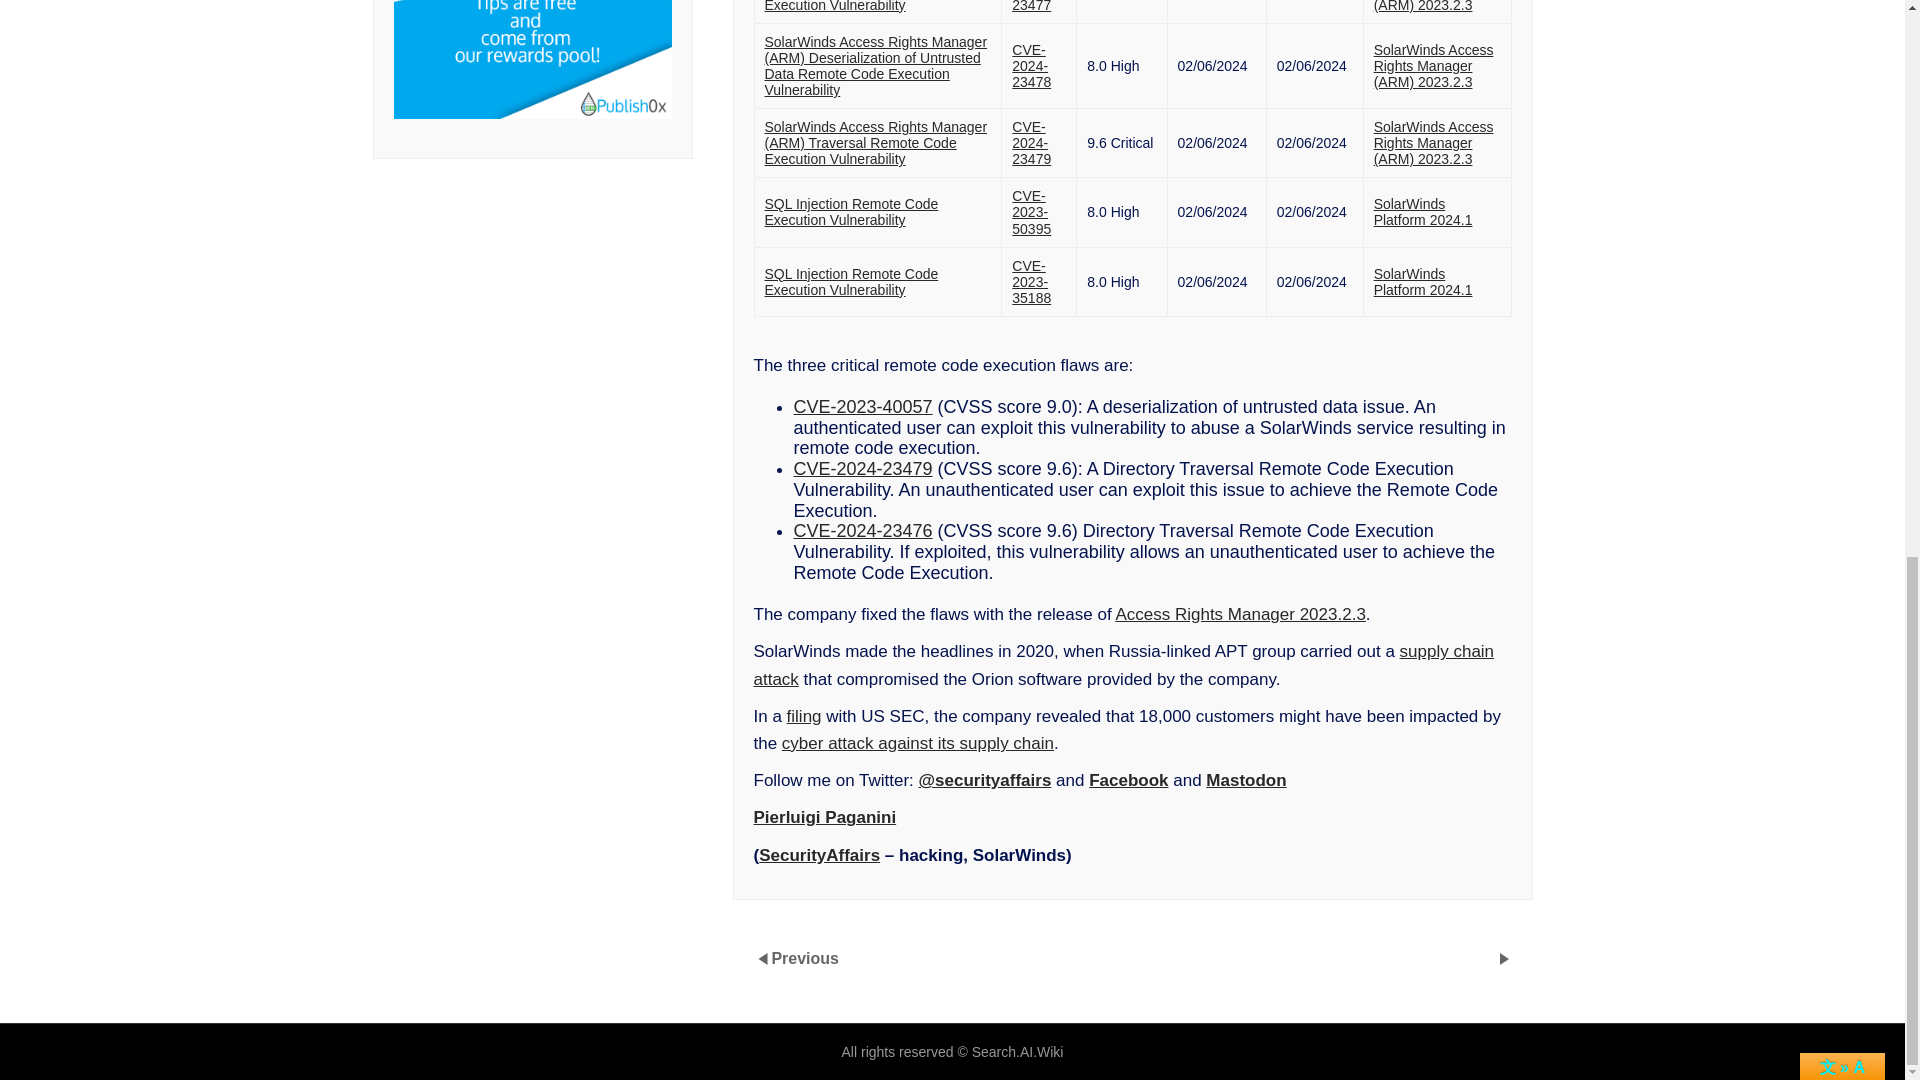 The image size is (1920, 1080). What do you see at coordinates (851, 211) in the screenshot?
I see `SQL Injection Remote Code Execution Vulnerability` at bounding box center [851, 211].